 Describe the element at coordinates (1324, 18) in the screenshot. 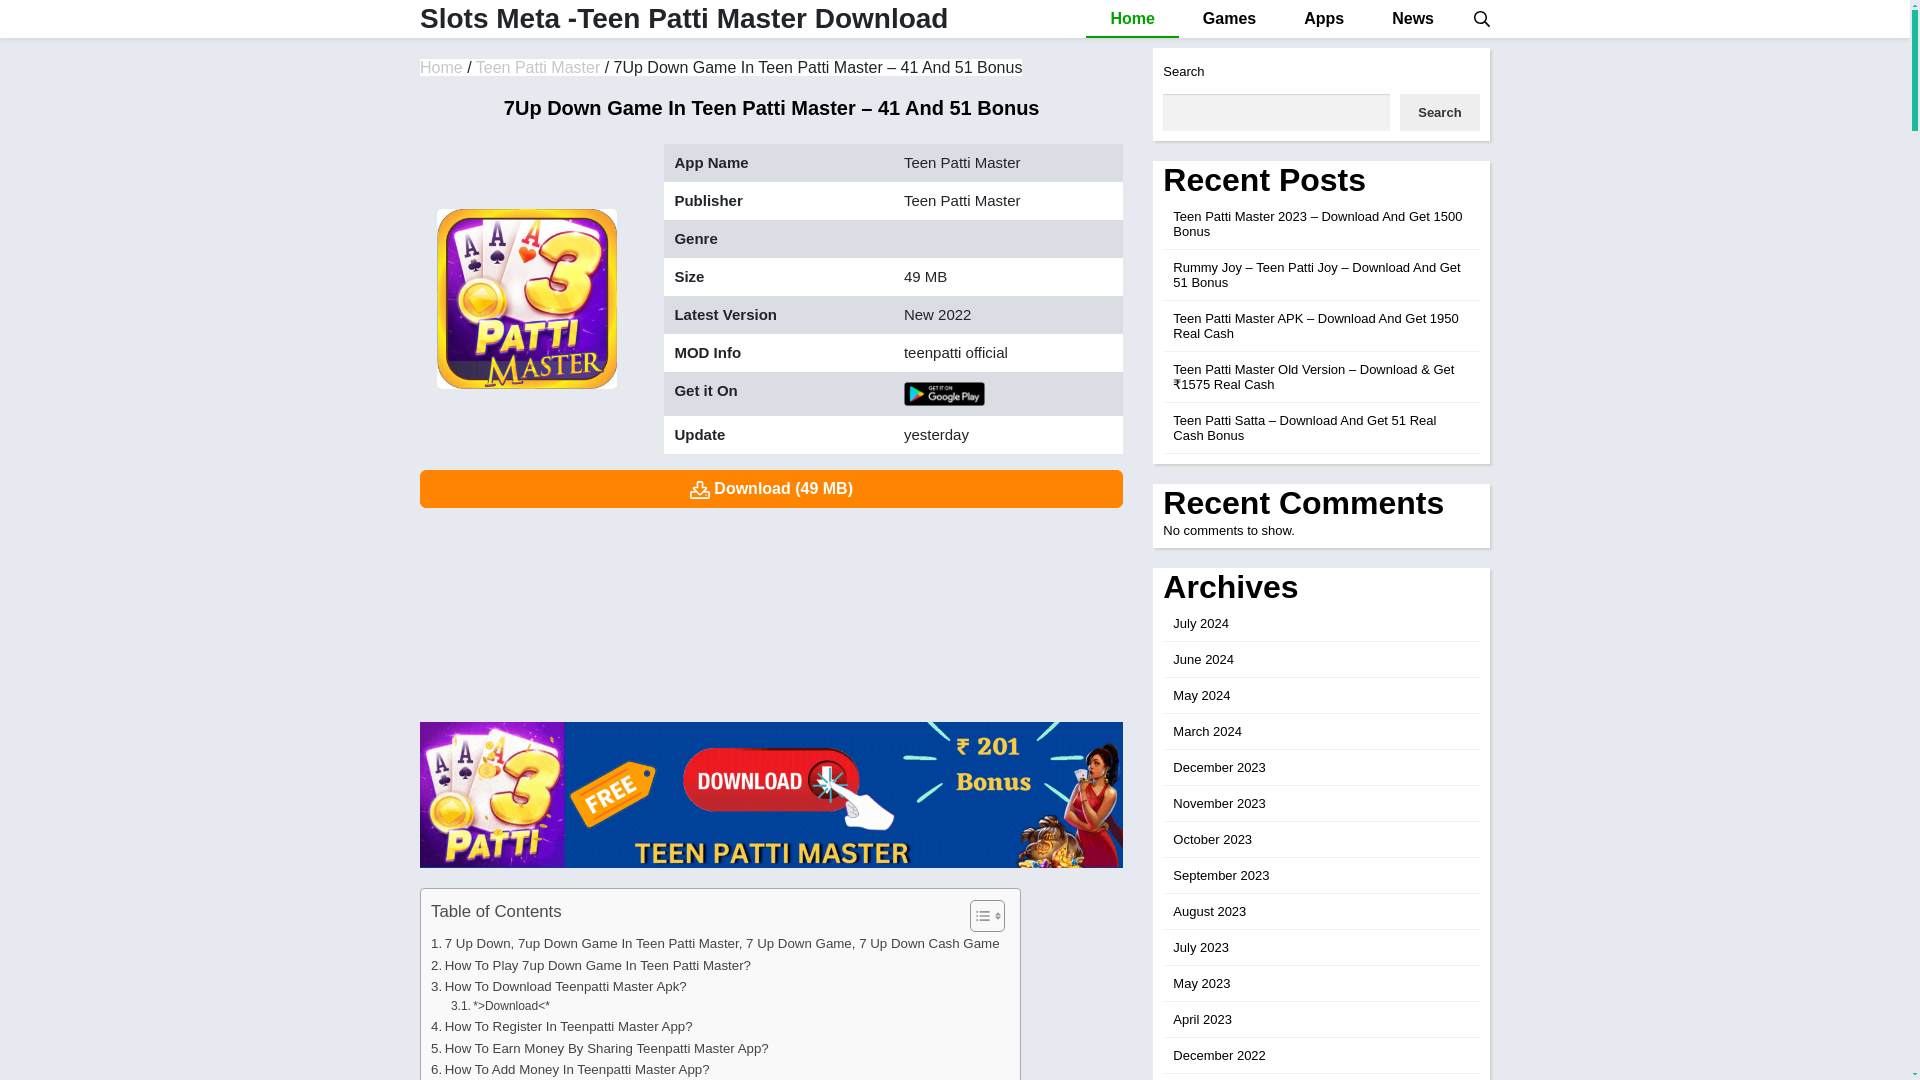

I see `Apps` at that location.